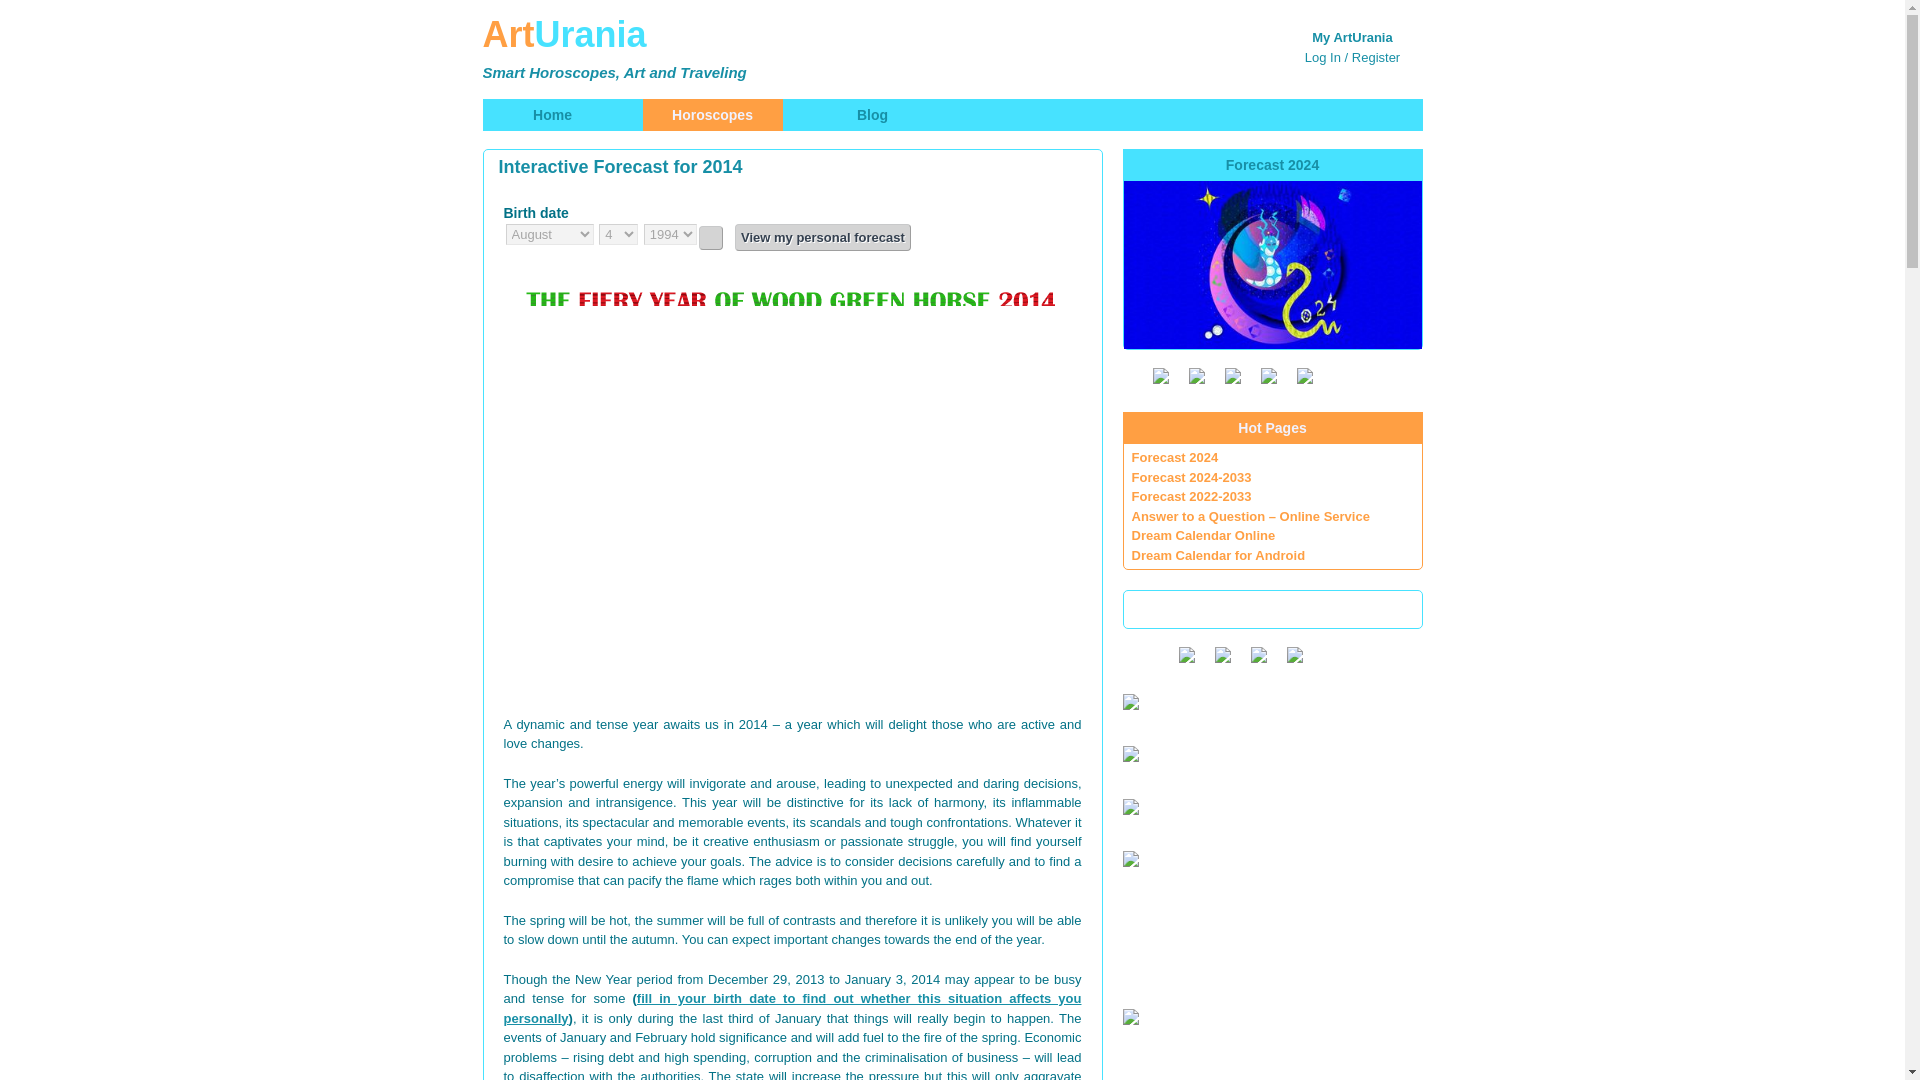 This screenshot has height=1080, width=1920. I want to click on Forecast 2024: Your Alchemic Odyssey, so click(1272, 264).